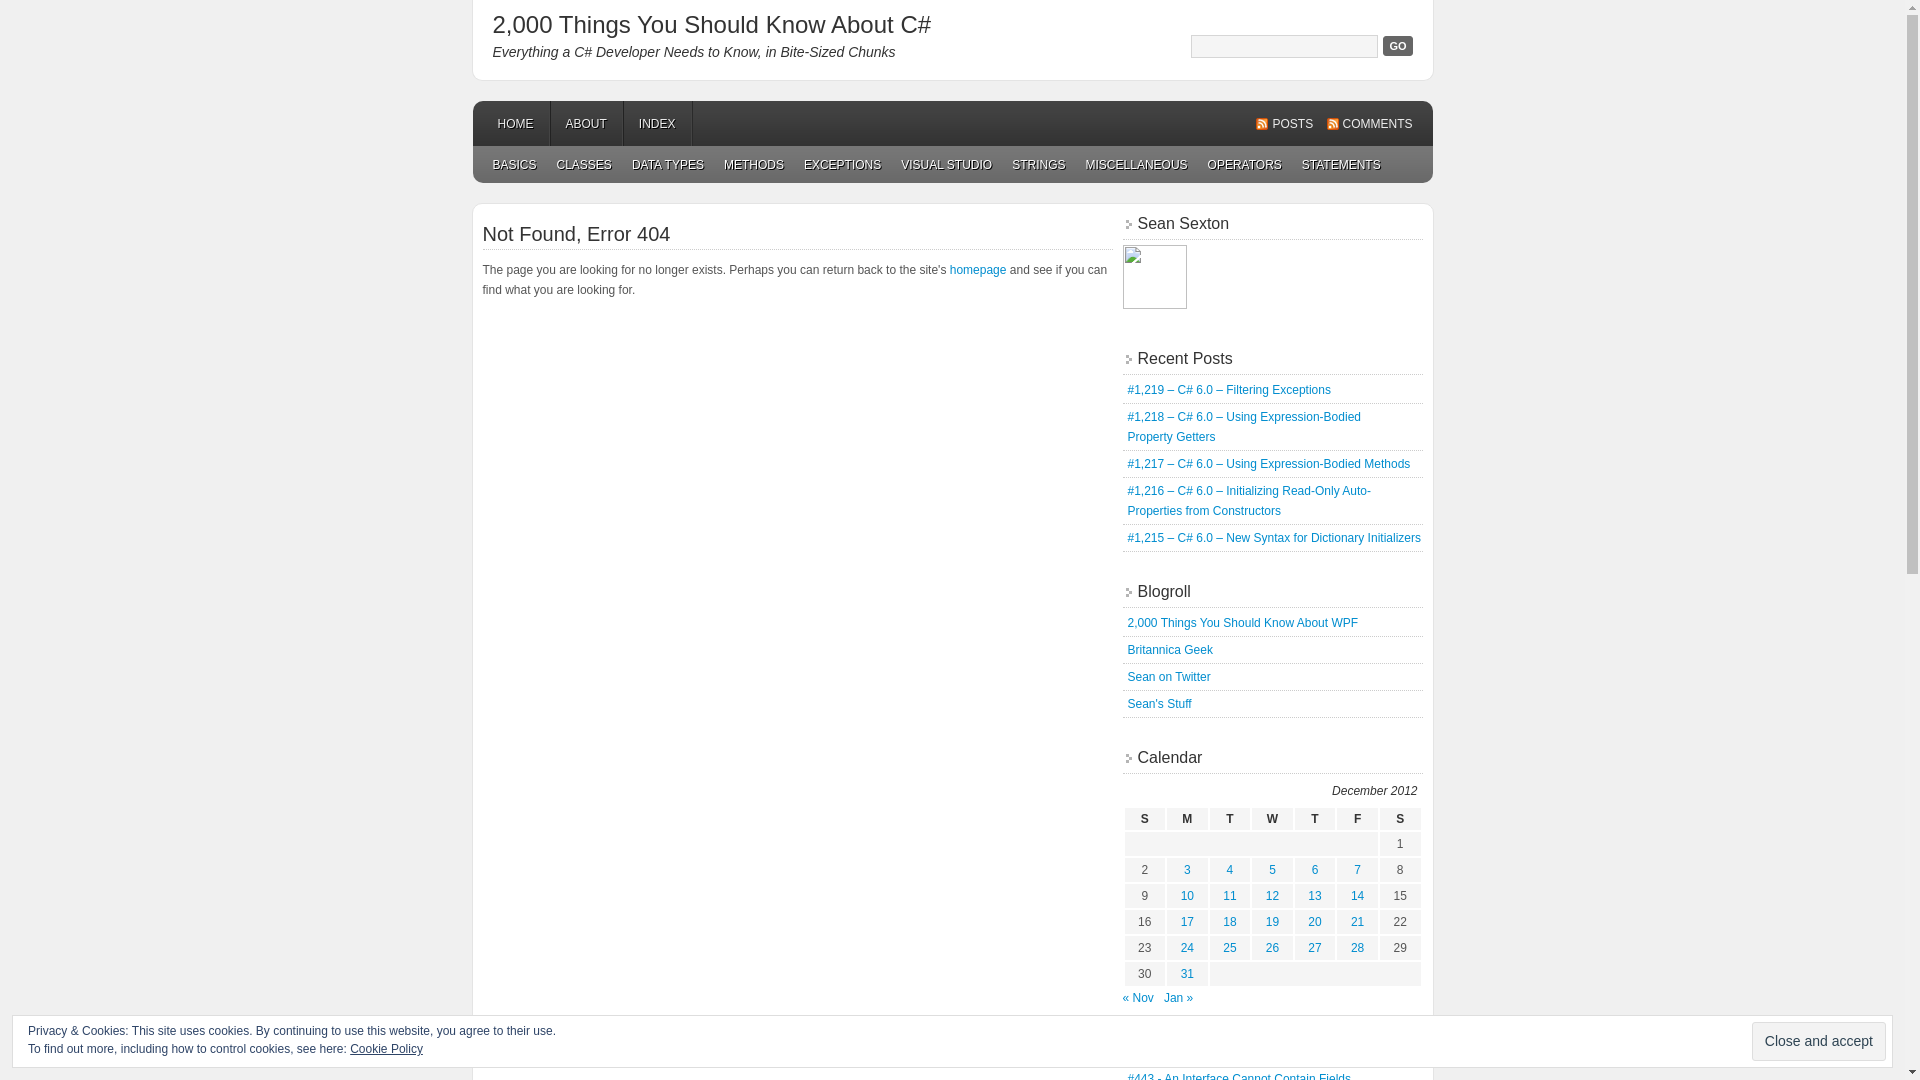  Describe the element at coordinates (1358, 870) in the screenshot. I see `7` at that location.